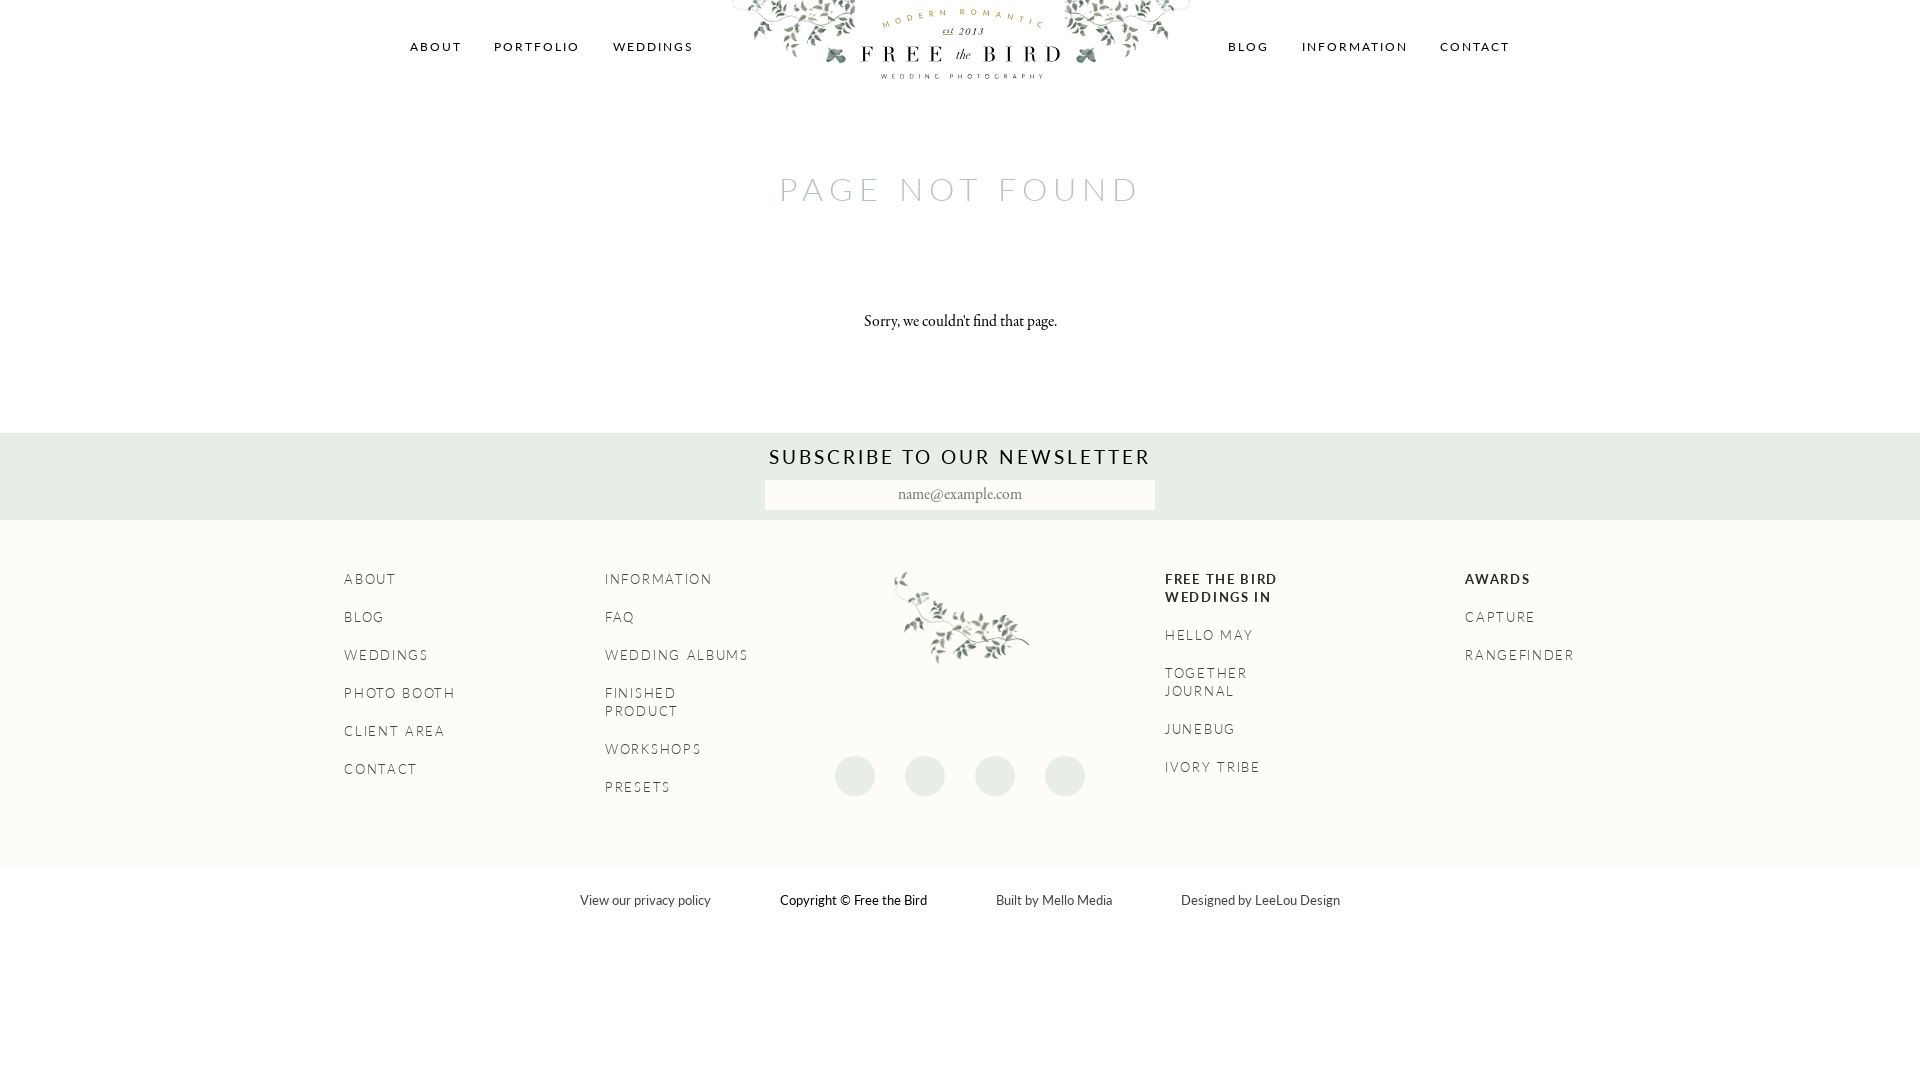  What do you see at coordinates (364, 617) in the screenshot?
I see `BLOG` at bounding box center [364, 617].